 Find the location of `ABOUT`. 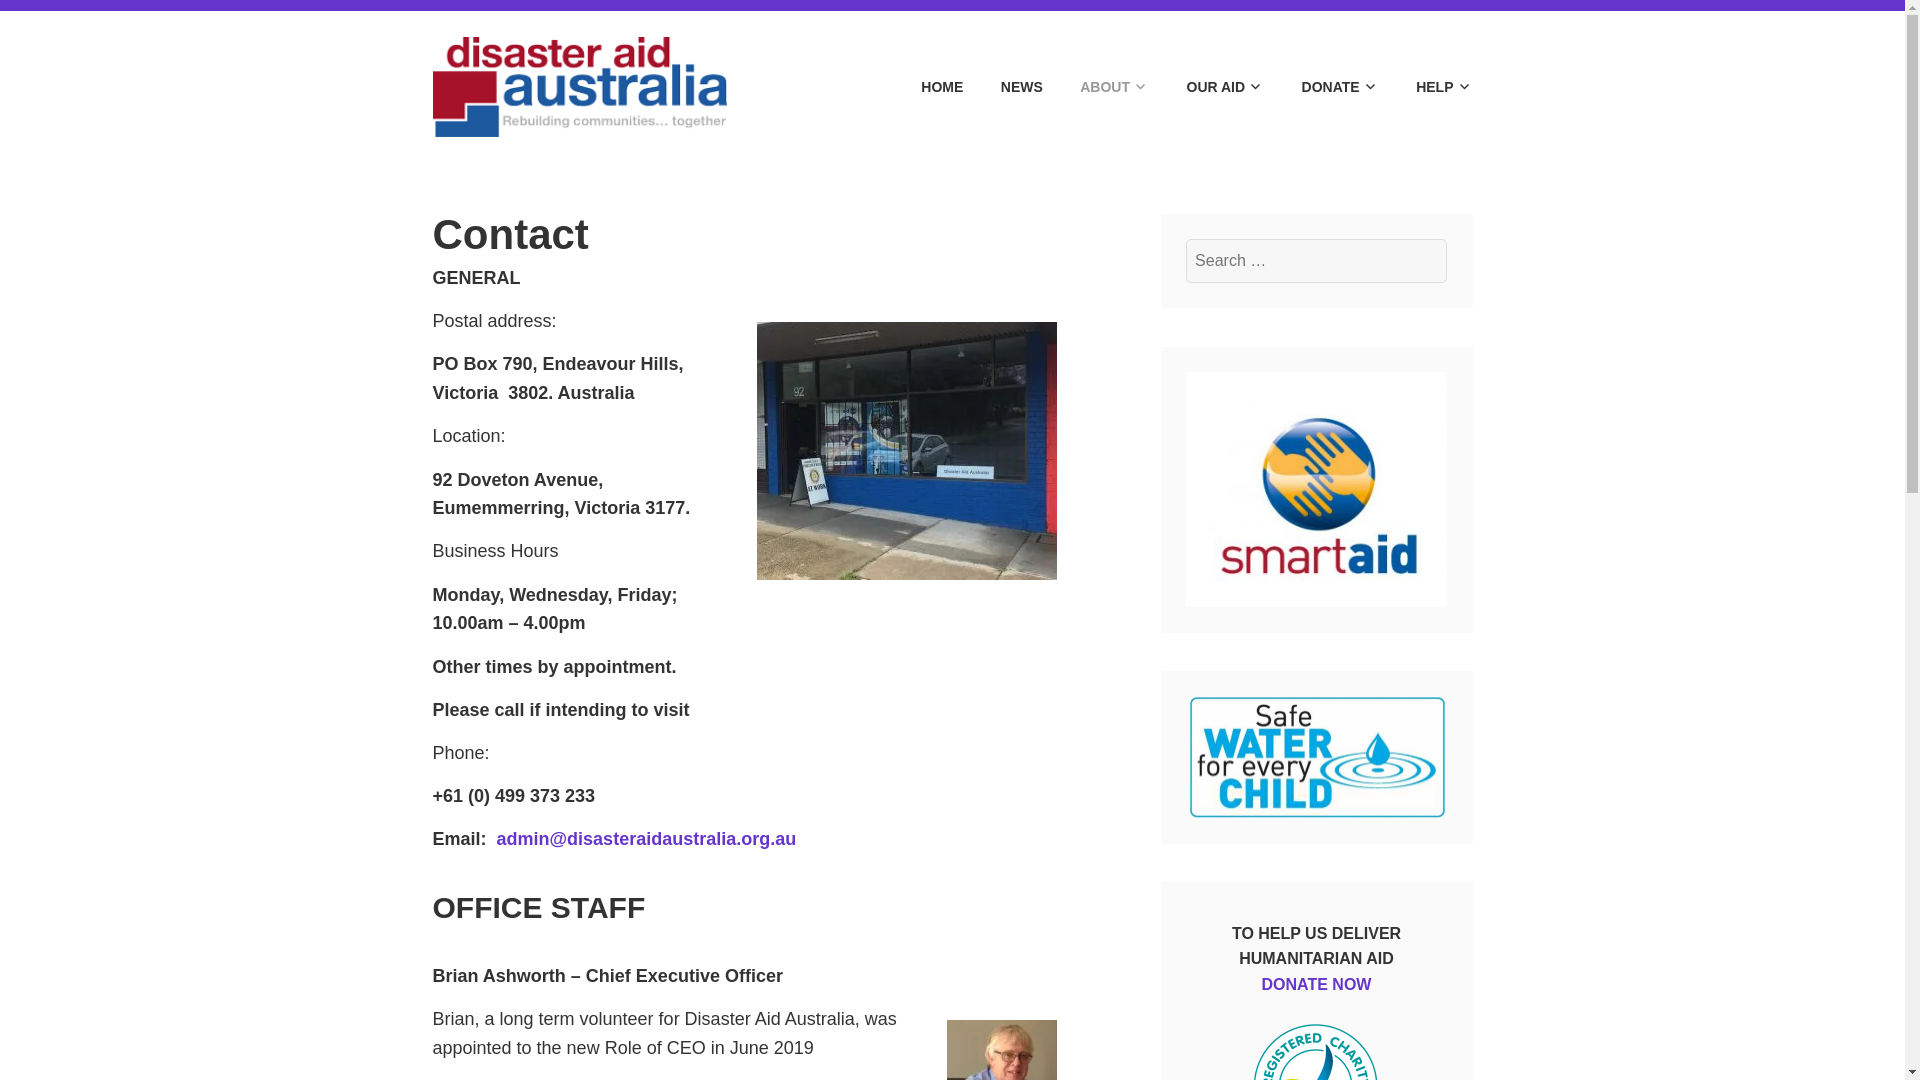

ABOUT is located at coordinates (1097, 87).